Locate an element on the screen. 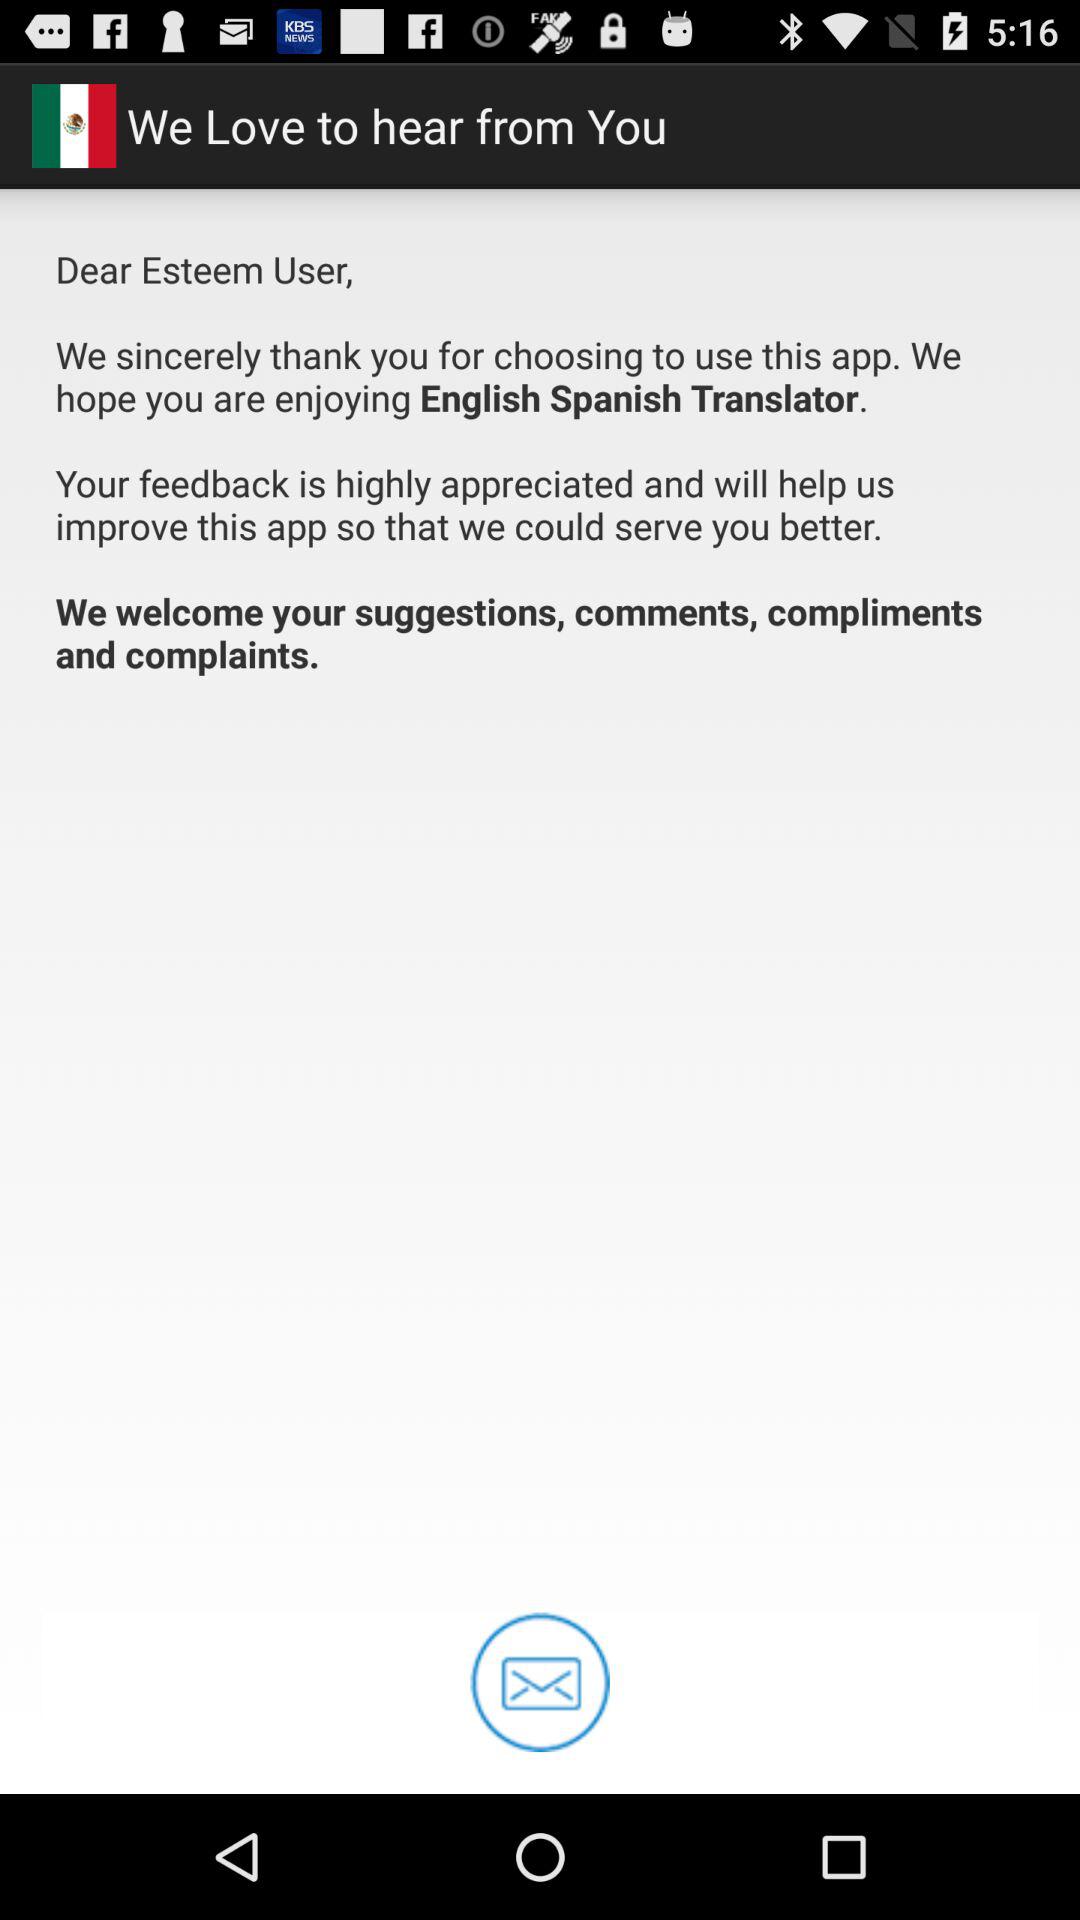  message icon is located at coordinates (540, 1682).